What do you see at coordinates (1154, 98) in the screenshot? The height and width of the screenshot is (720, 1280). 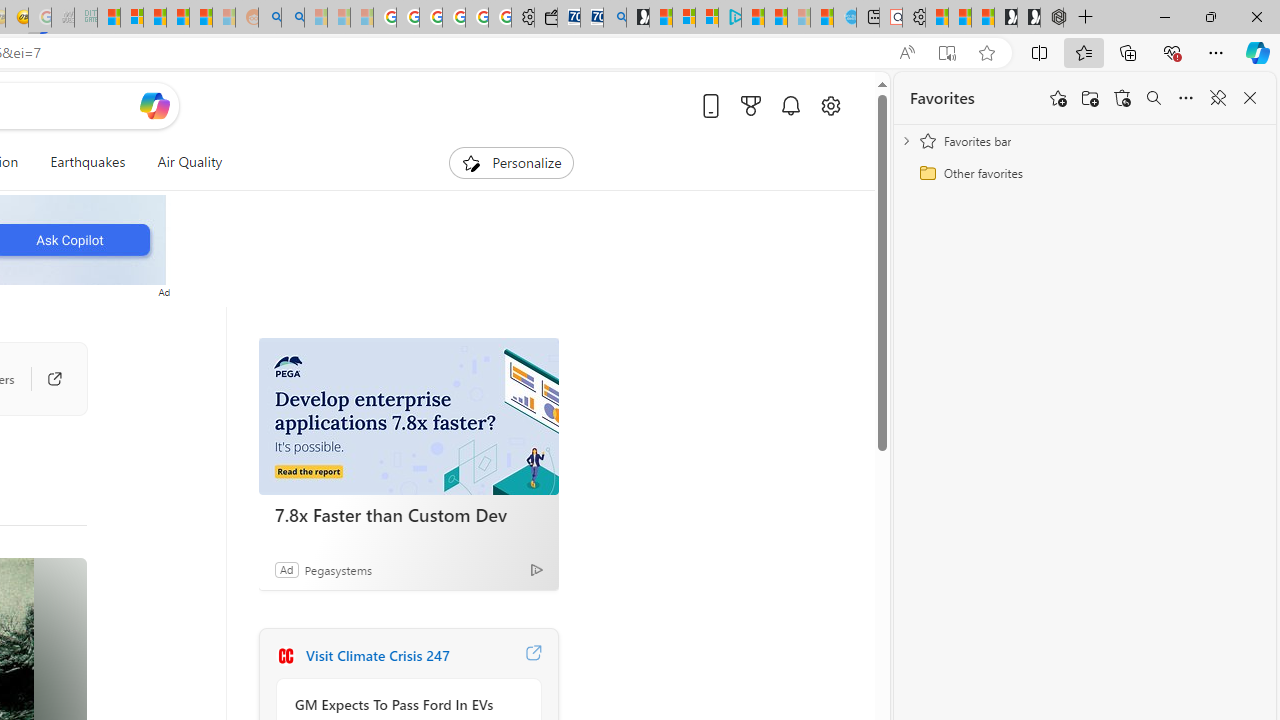 I see `Search favorites` at bounding box center [1154, 98].